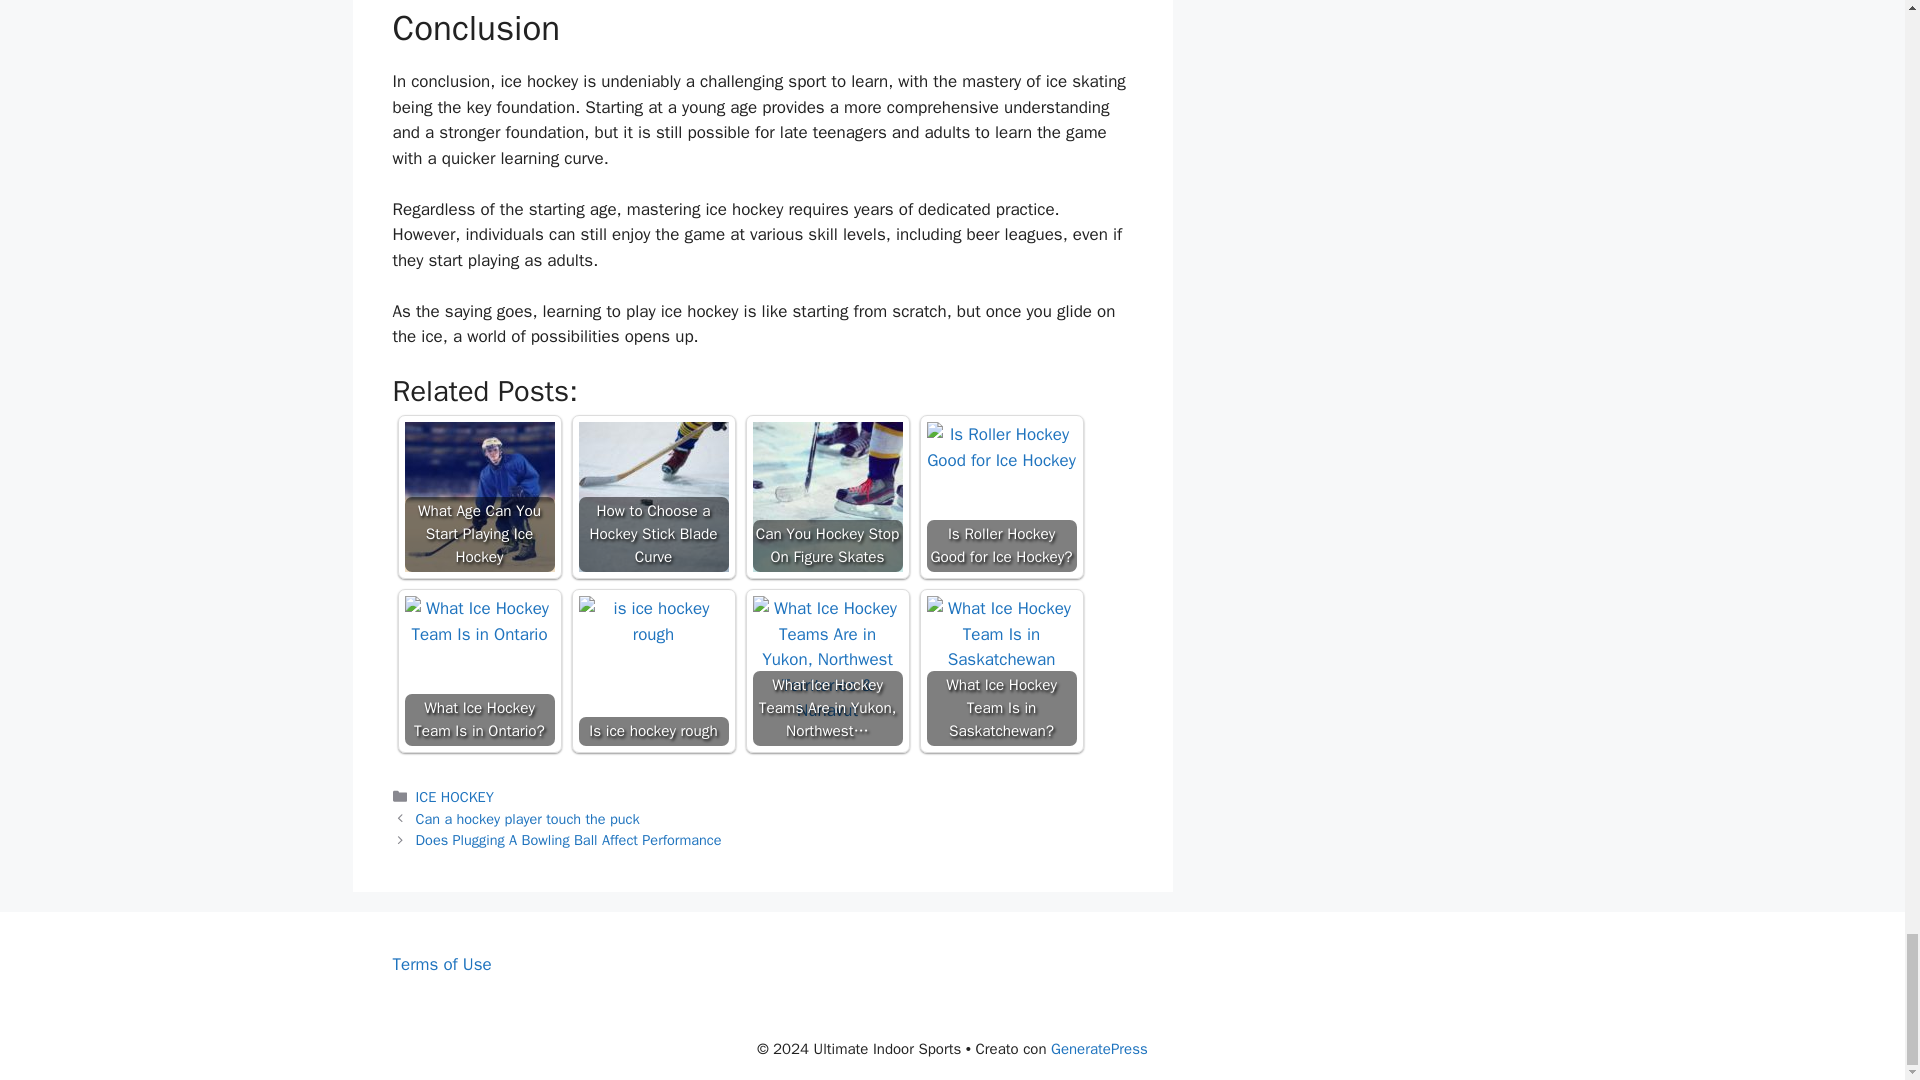  I want to click on Is Roller Hockey Good for Ice Hockey?, so click(1000, 497).